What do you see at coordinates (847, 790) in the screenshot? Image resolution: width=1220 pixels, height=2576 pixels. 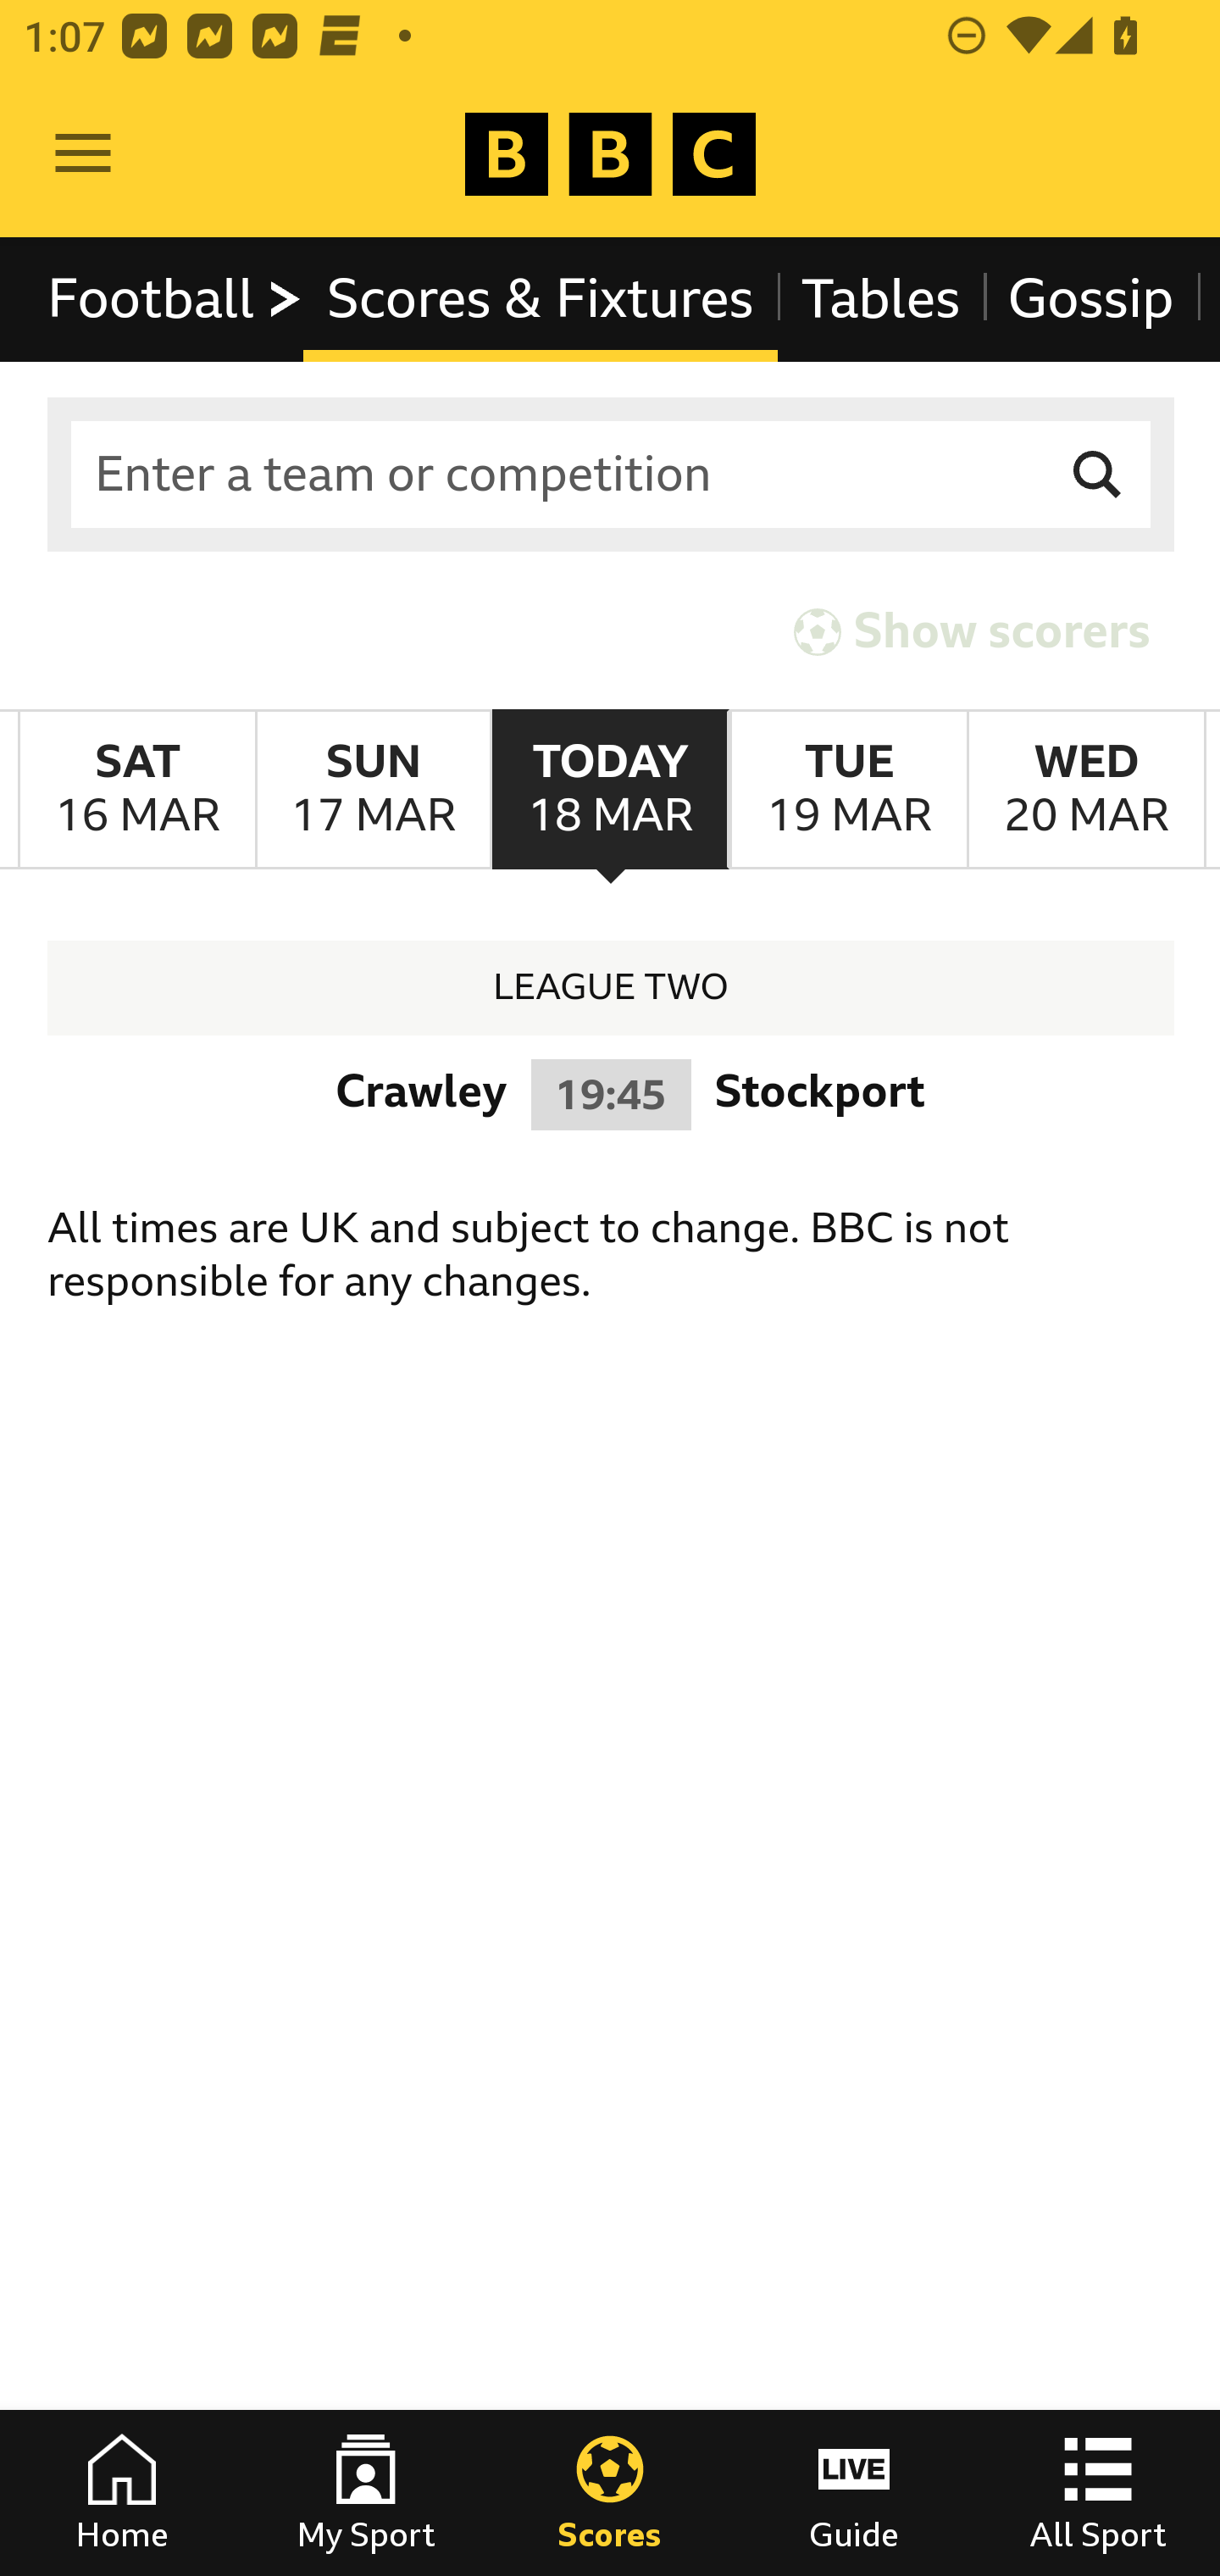 I see `TuesdayMarch 19th Tuesday March 19th` at bounding box center [847, 790].